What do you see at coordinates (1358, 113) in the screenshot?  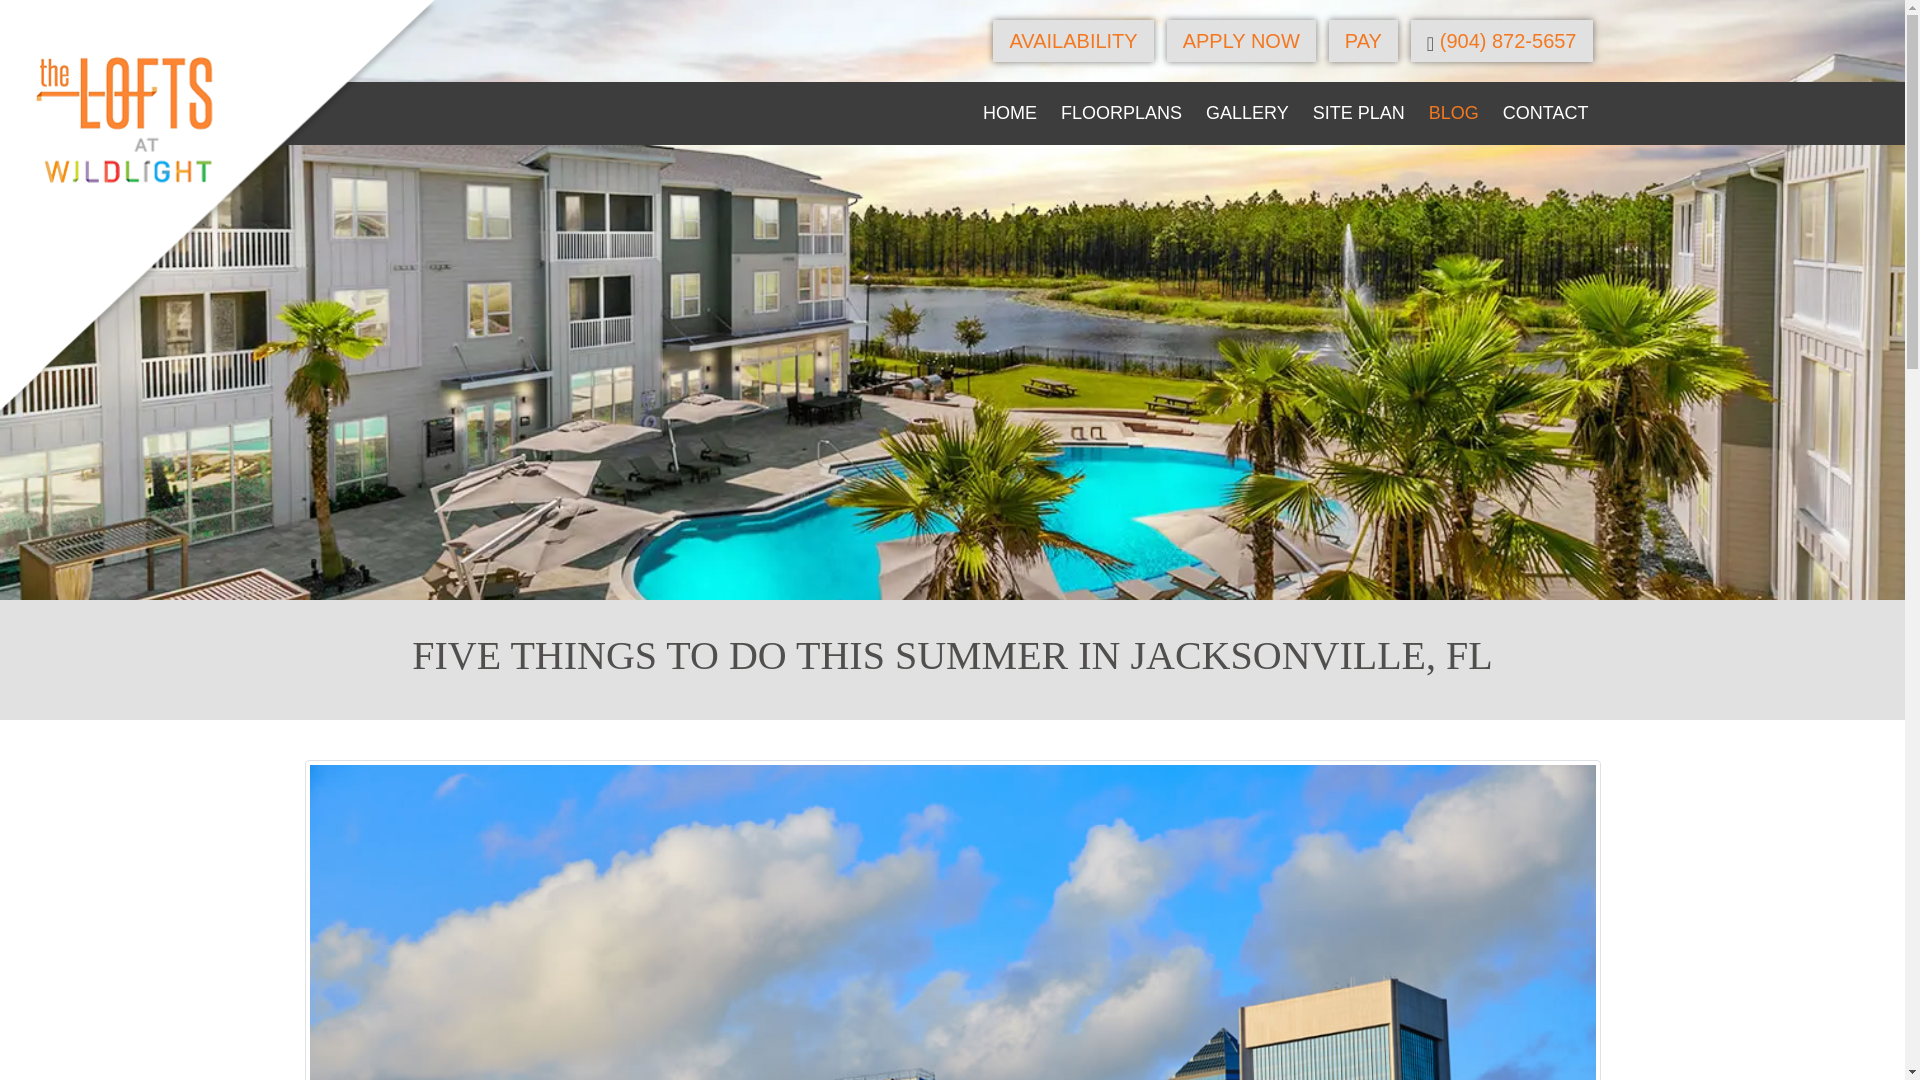 I see `SITE PLAN` at bounding box center [1358, 113].